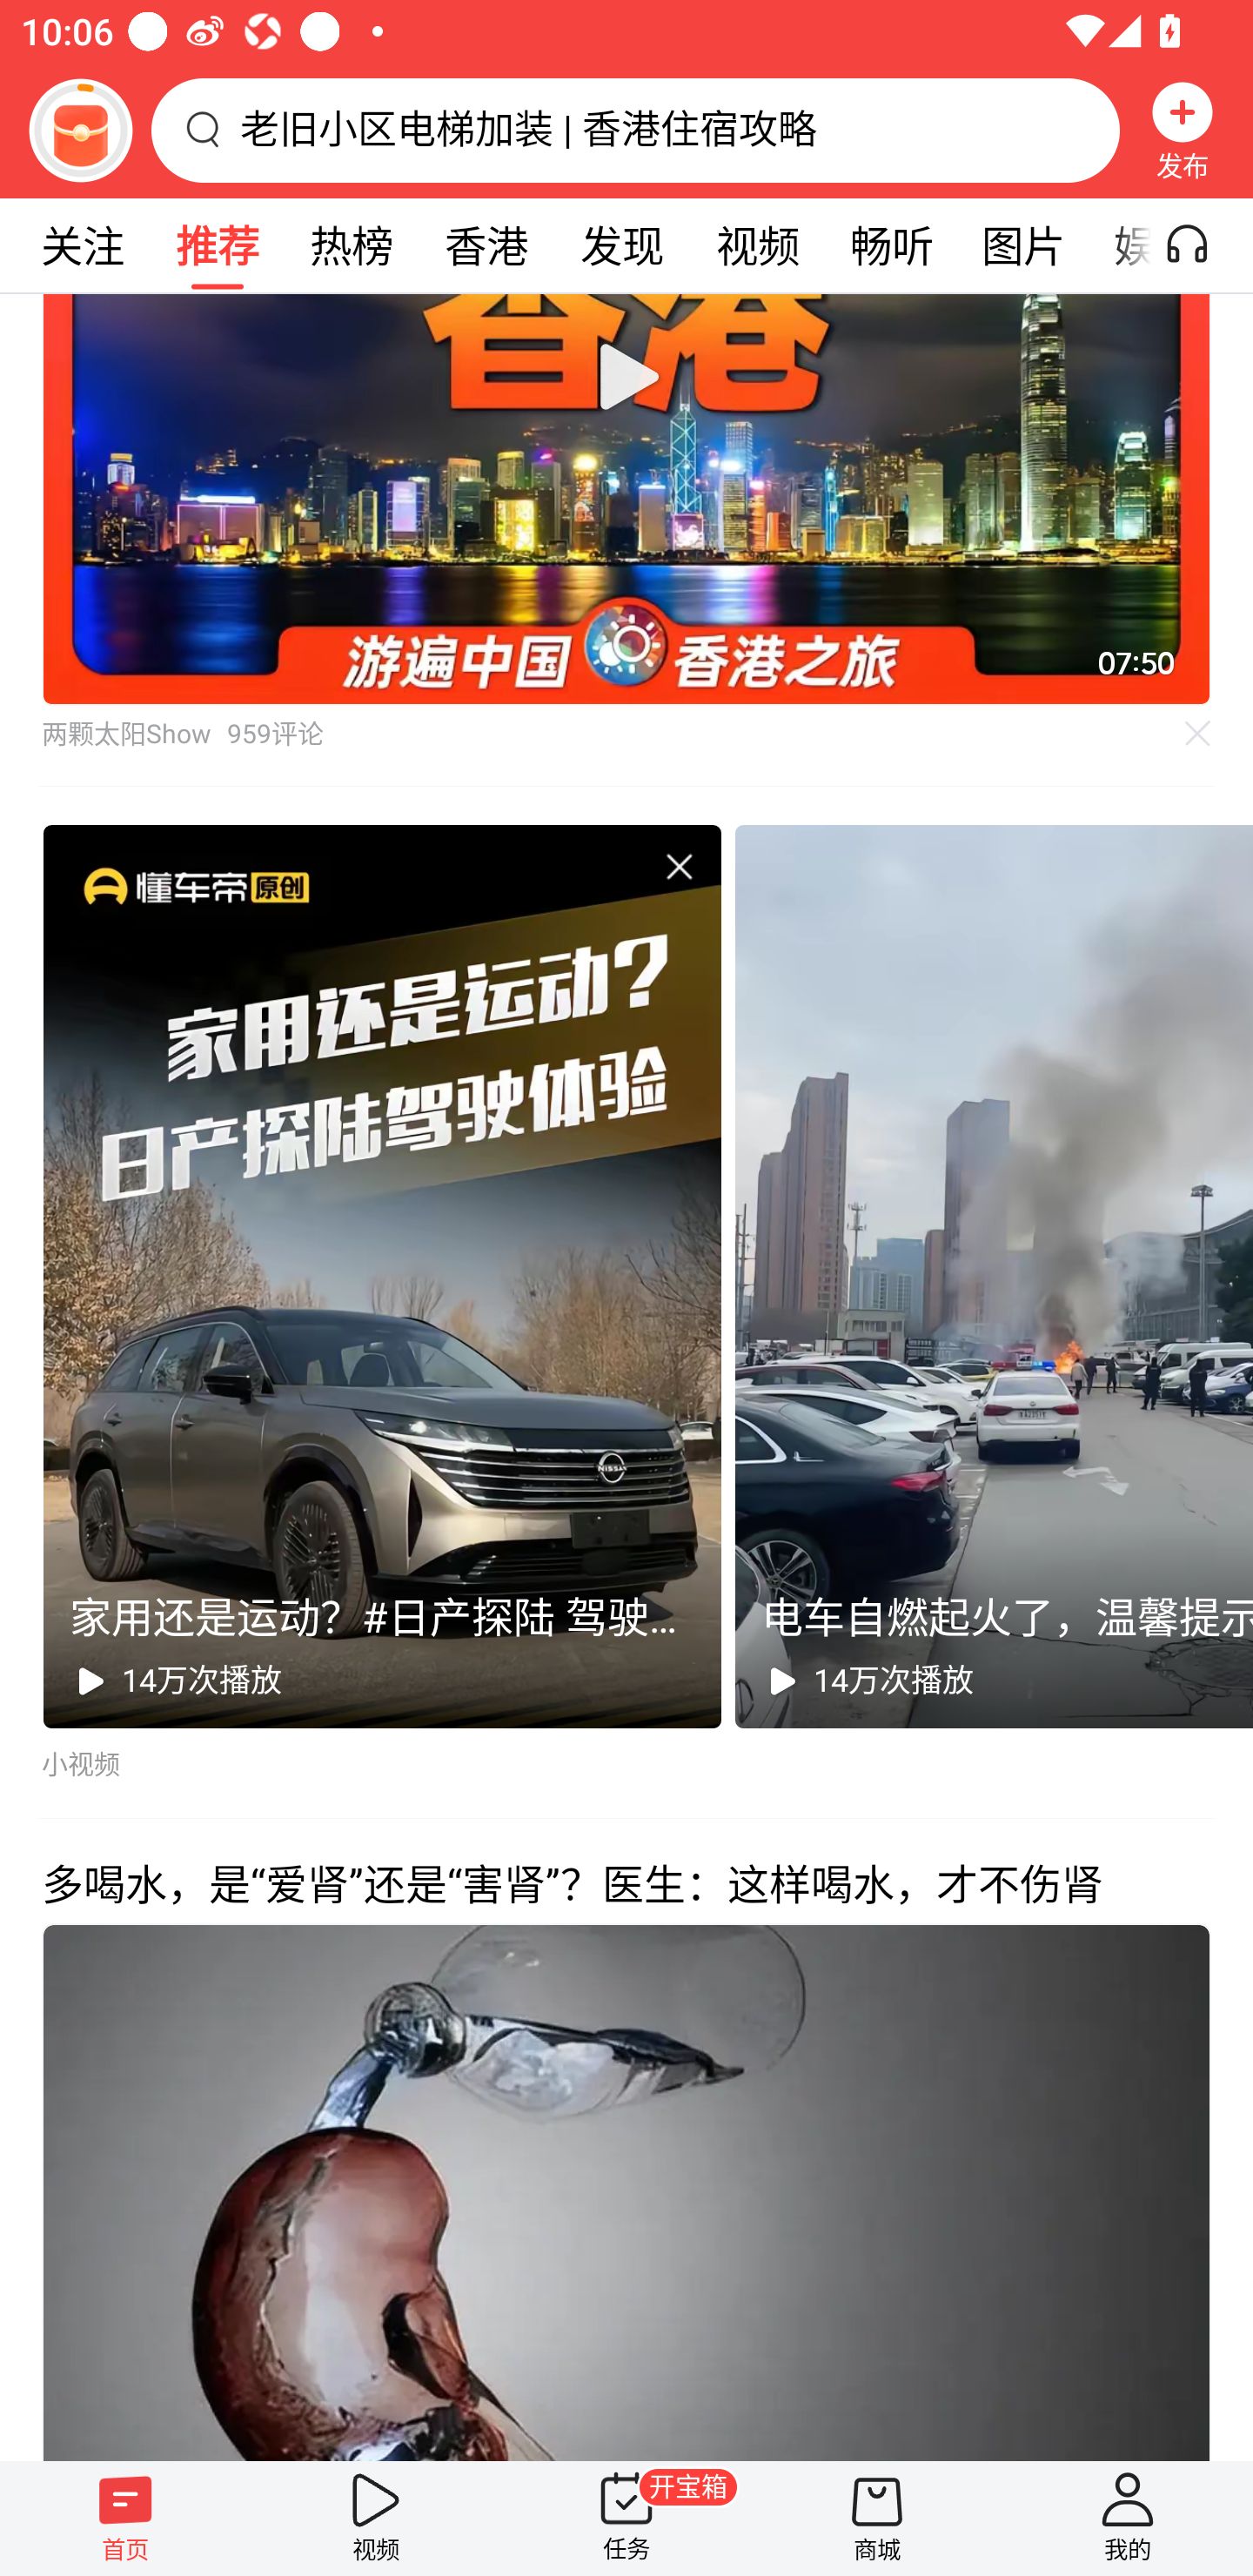 The width and height of the screenshot is (1253, 2576). What do you see at coordinates (626, 2518) in the screenshot?
I see `任务 开宝箱` at bounding box center [626, 2518].